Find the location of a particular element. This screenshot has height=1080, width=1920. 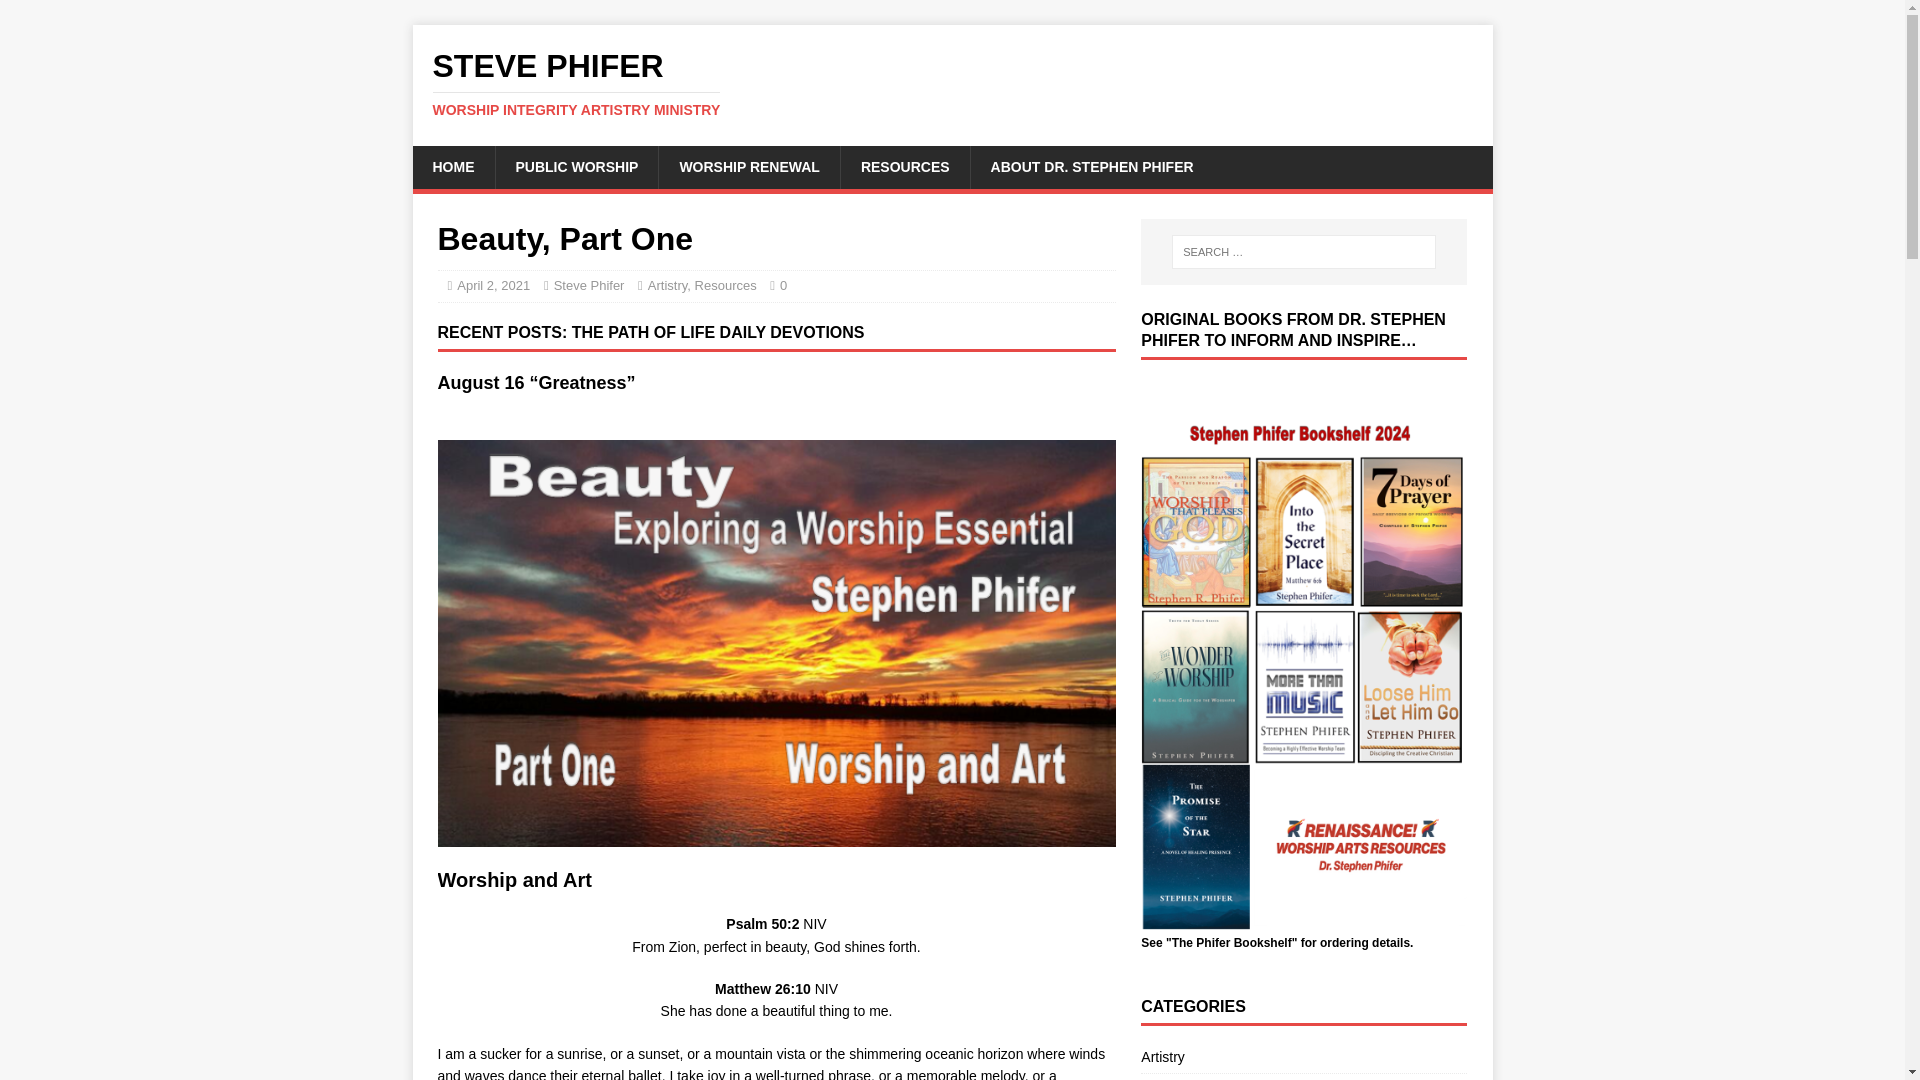

ABOUT DR. STEPHEN PHIFER is located at coordinates (726, 284).